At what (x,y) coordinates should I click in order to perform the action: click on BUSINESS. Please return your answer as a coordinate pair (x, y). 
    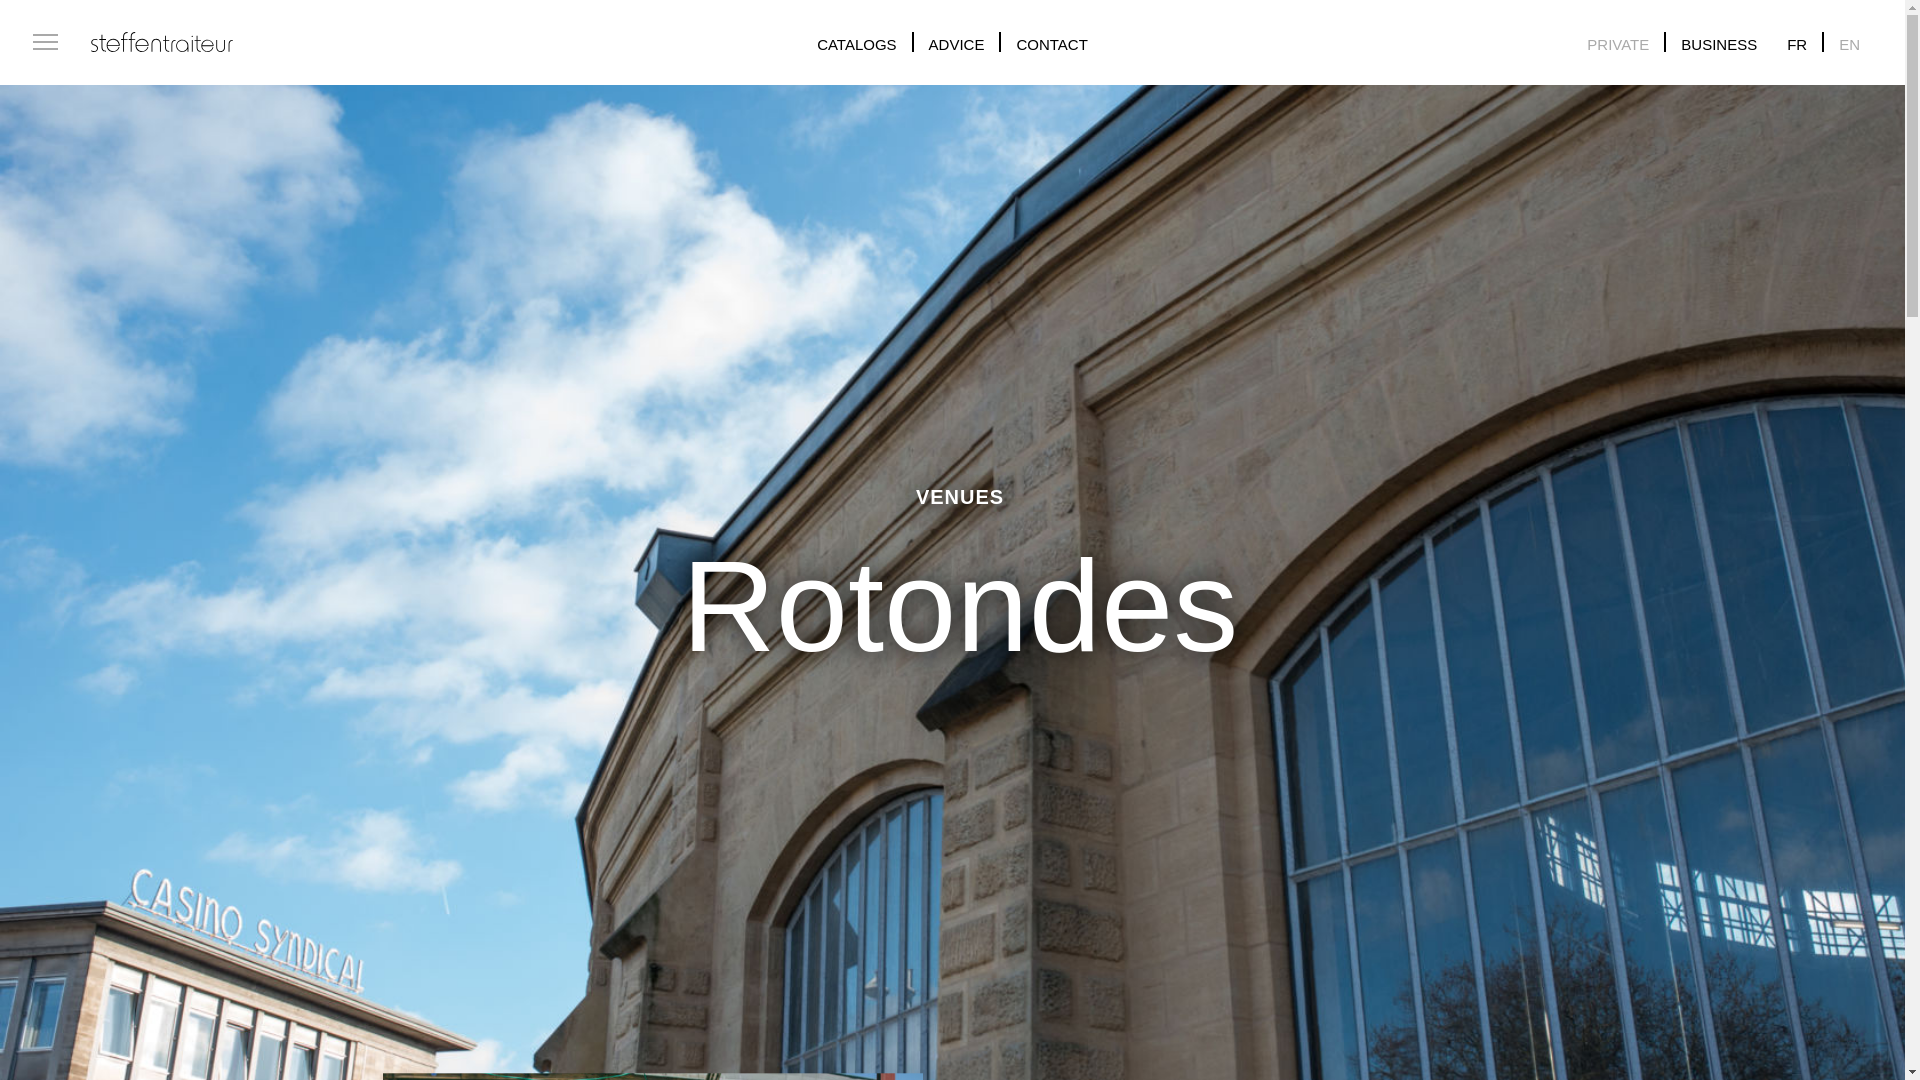
    Looking at the image, I should click on (1718, 44).